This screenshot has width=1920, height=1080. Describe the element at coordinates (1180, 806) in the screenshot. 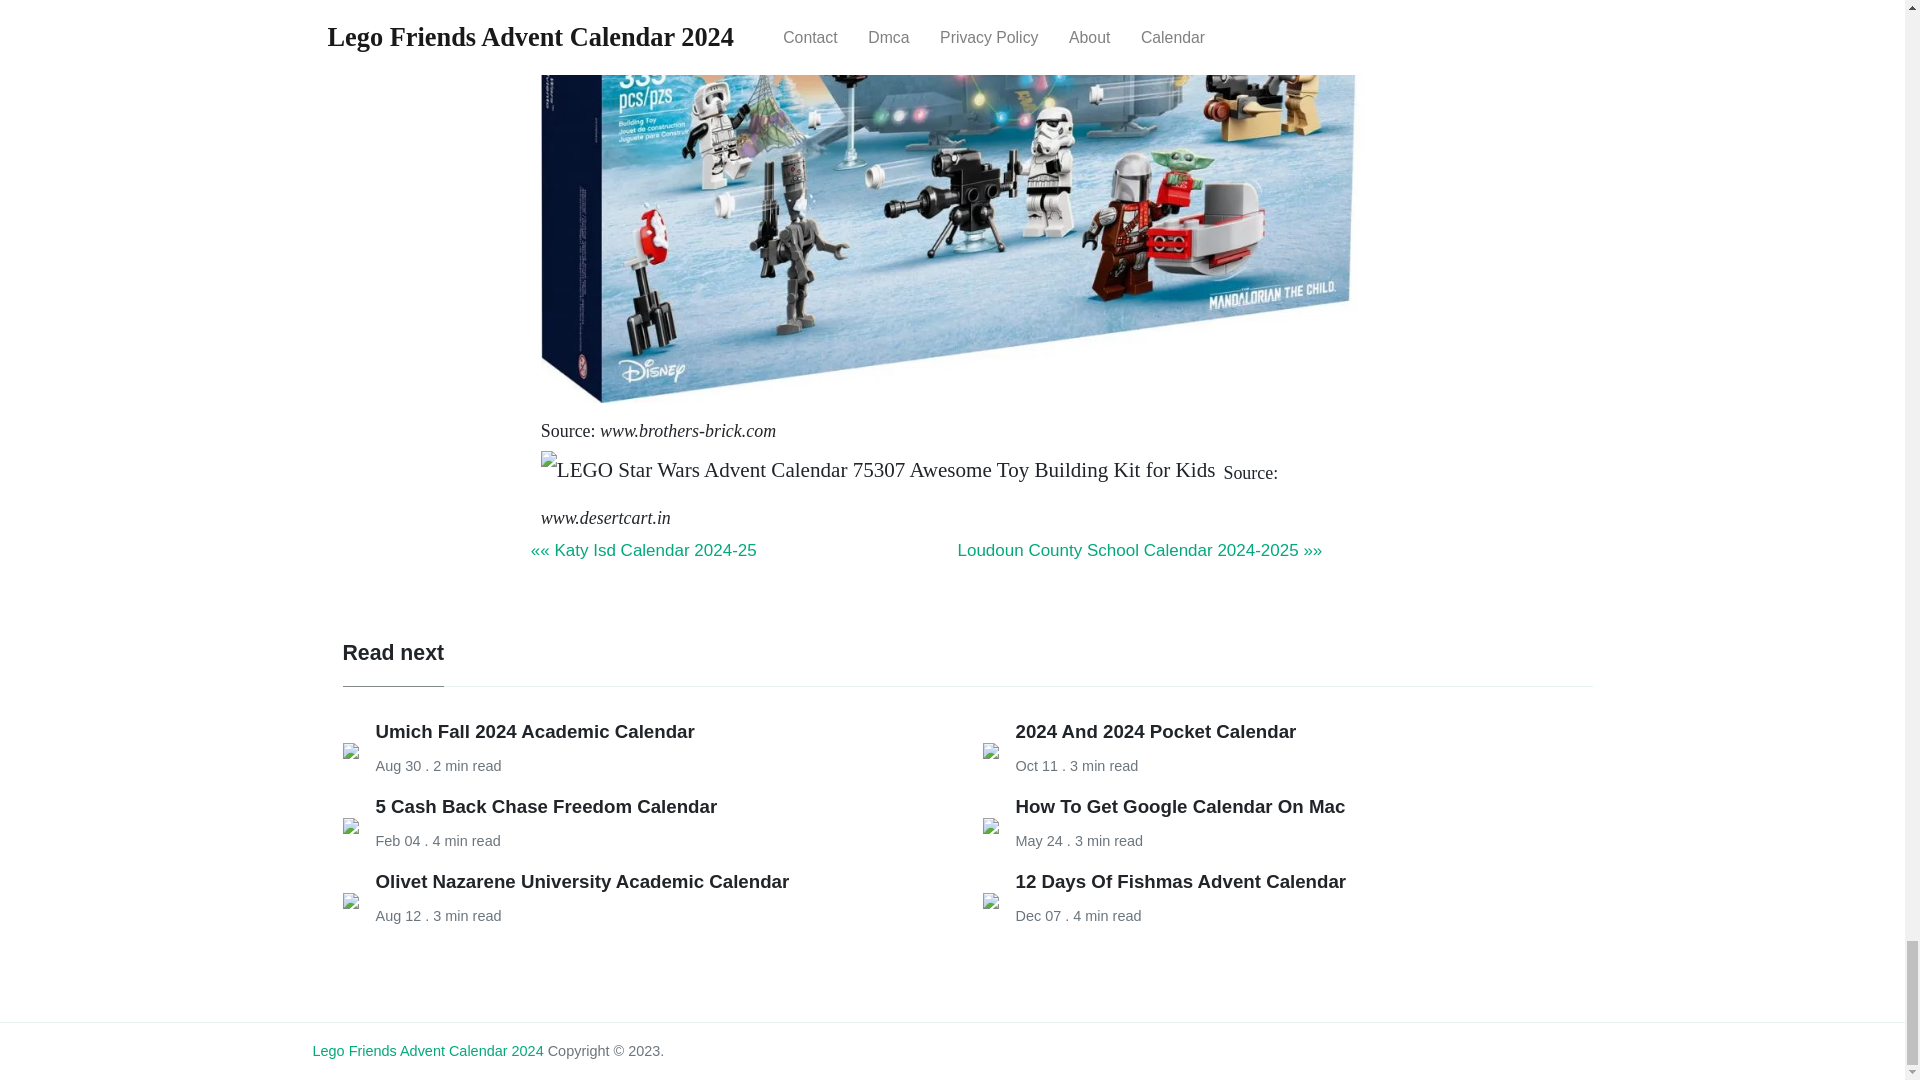

I see `How To Get Google Calendar On Mac` at that location.